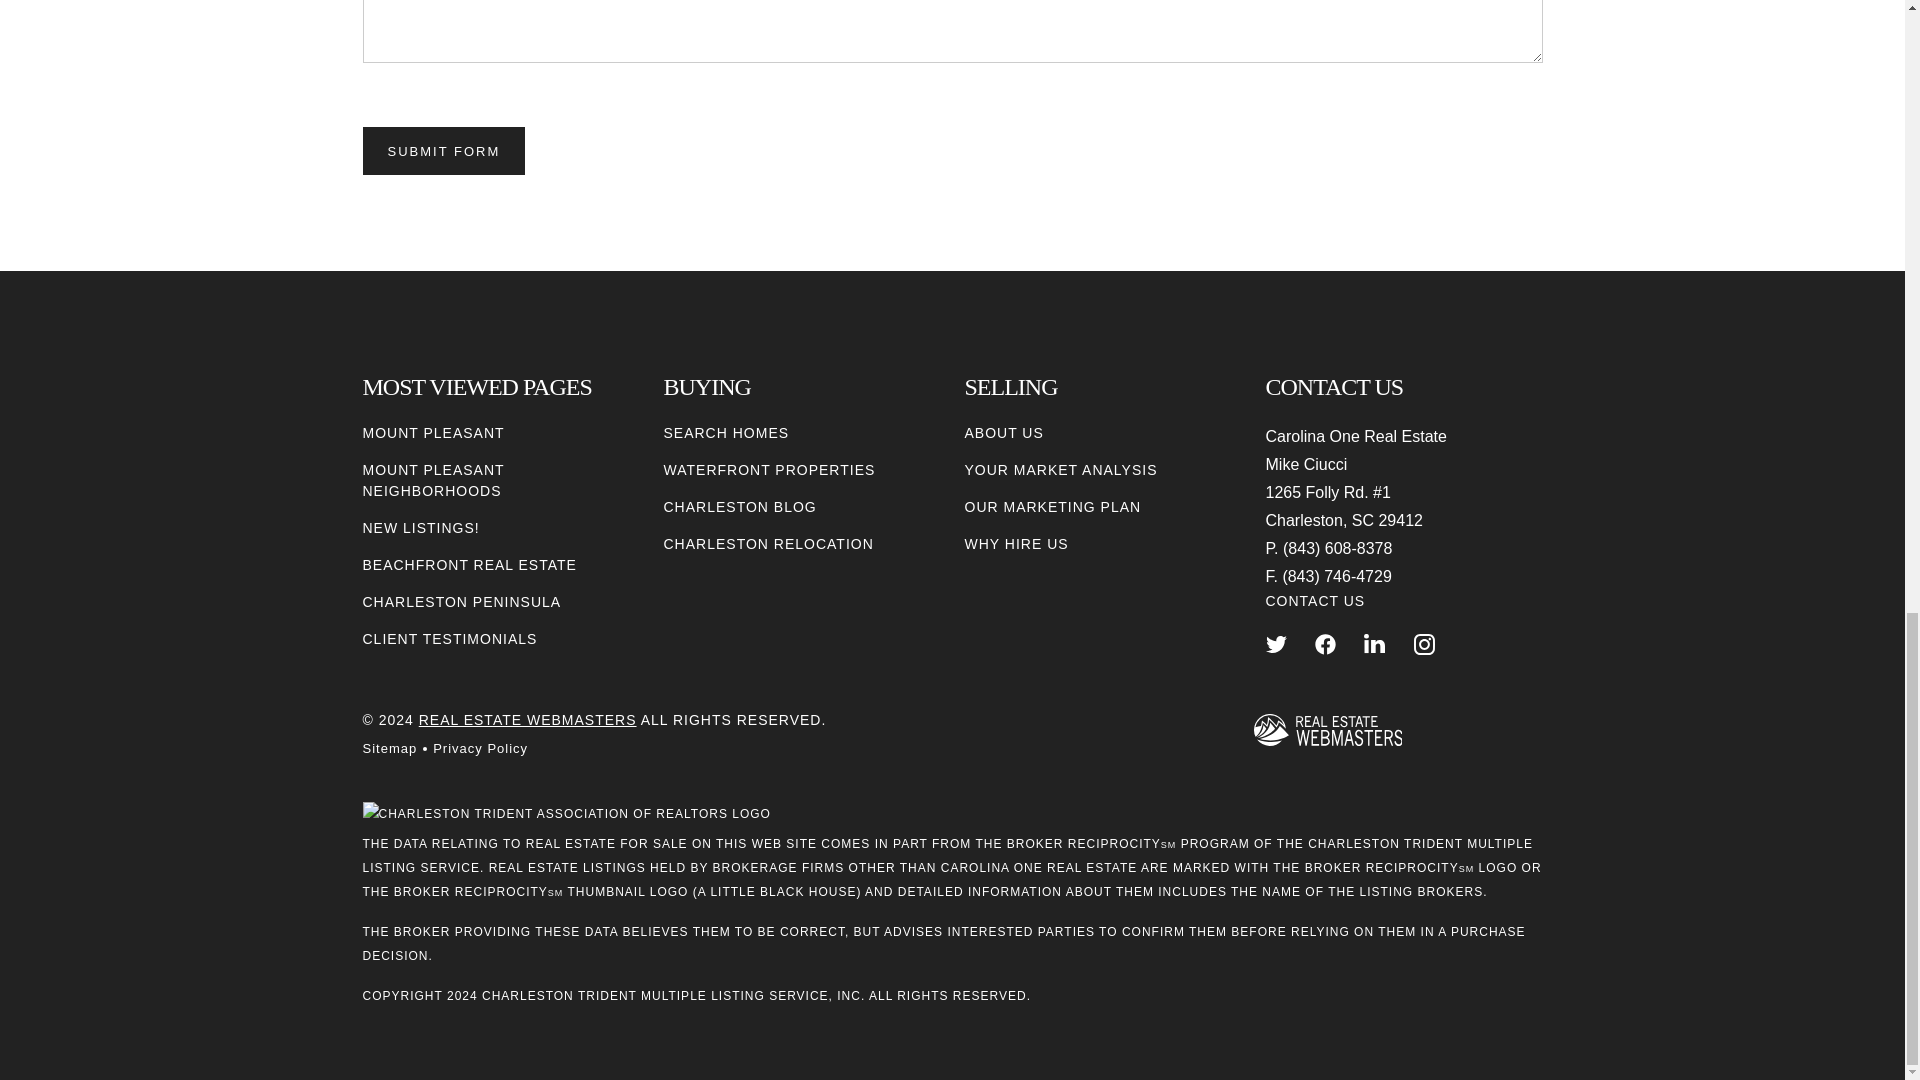 The height and width of the screenshot is (1080, 1920). Describe the element at coordinates (1326, 644) in the screenshot. I see `FACEBOOK` at that location.